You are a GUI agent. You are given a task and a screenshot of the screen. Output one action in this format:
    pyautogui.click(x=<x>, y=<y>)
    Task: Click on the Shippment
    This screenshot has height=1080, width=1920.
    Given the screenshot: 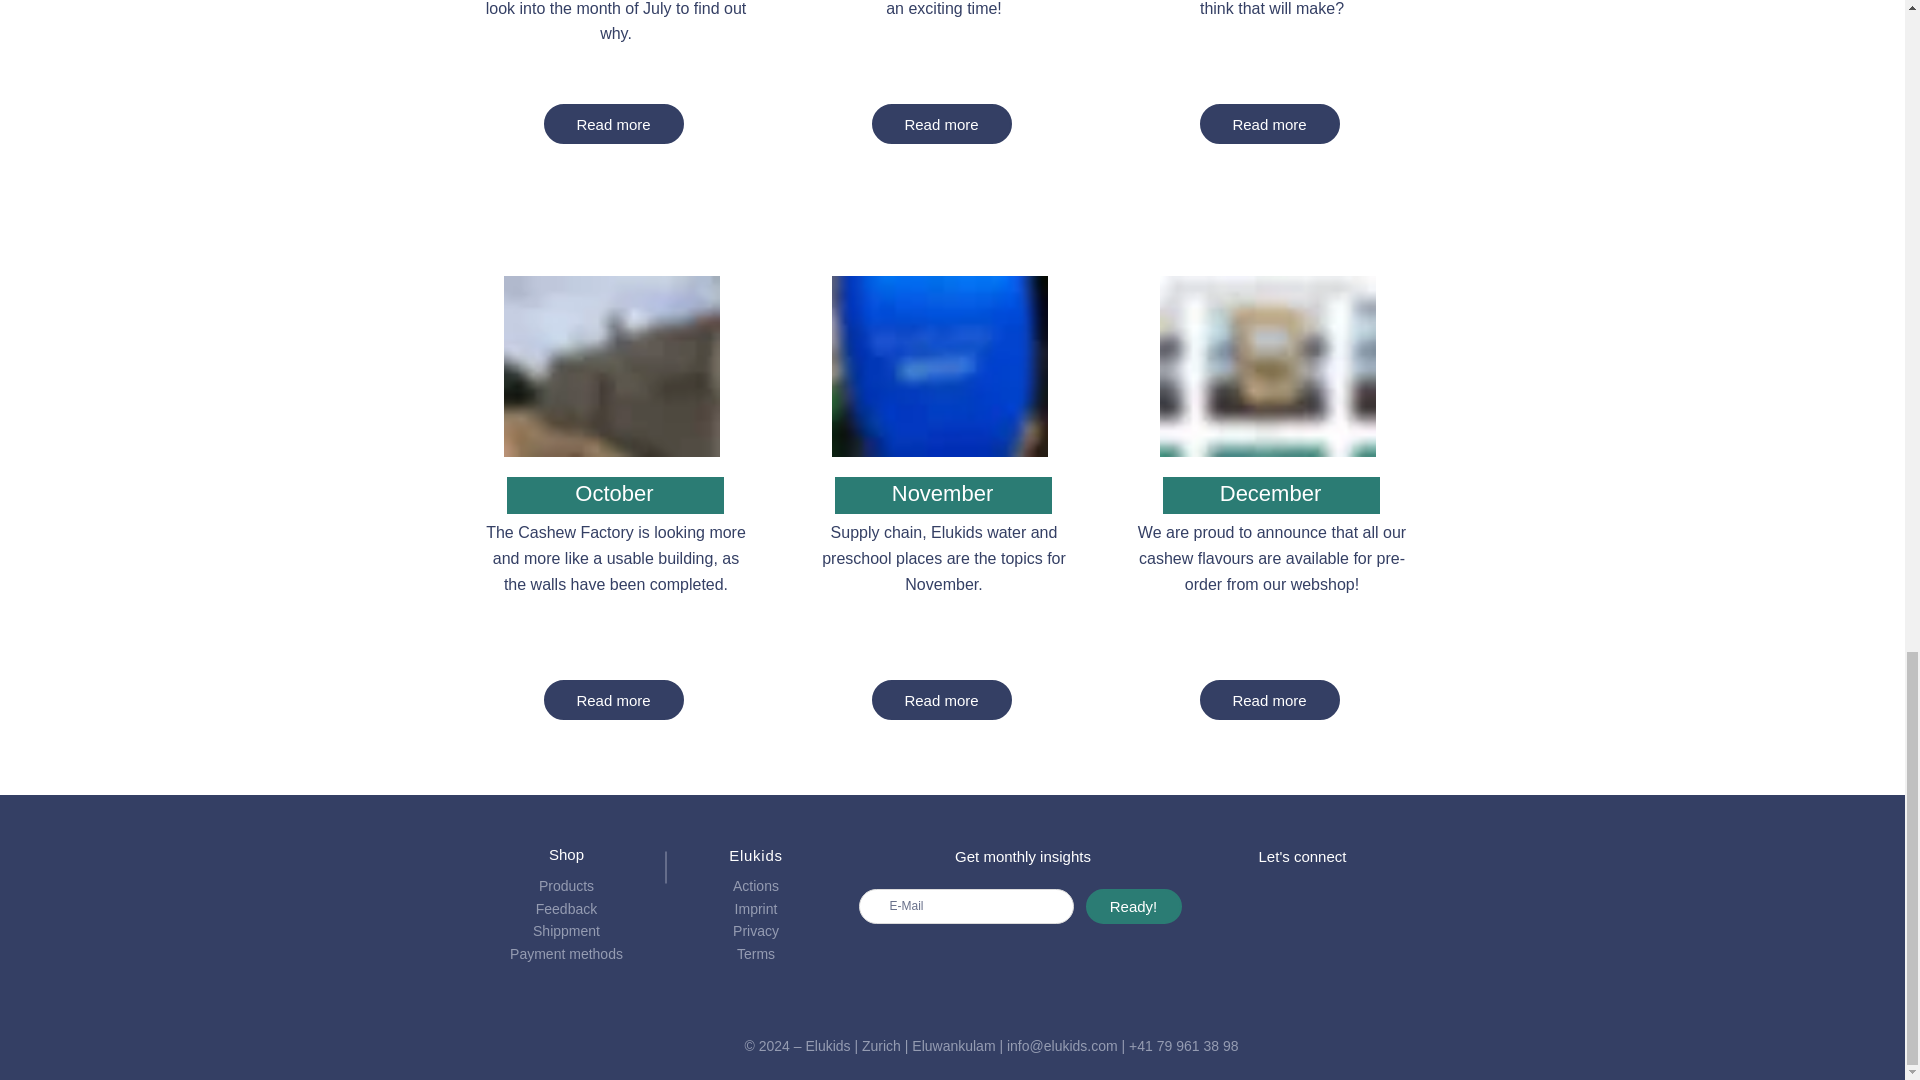 What is the action you would take?
    pyautogui.click(x=566, y=930)
    